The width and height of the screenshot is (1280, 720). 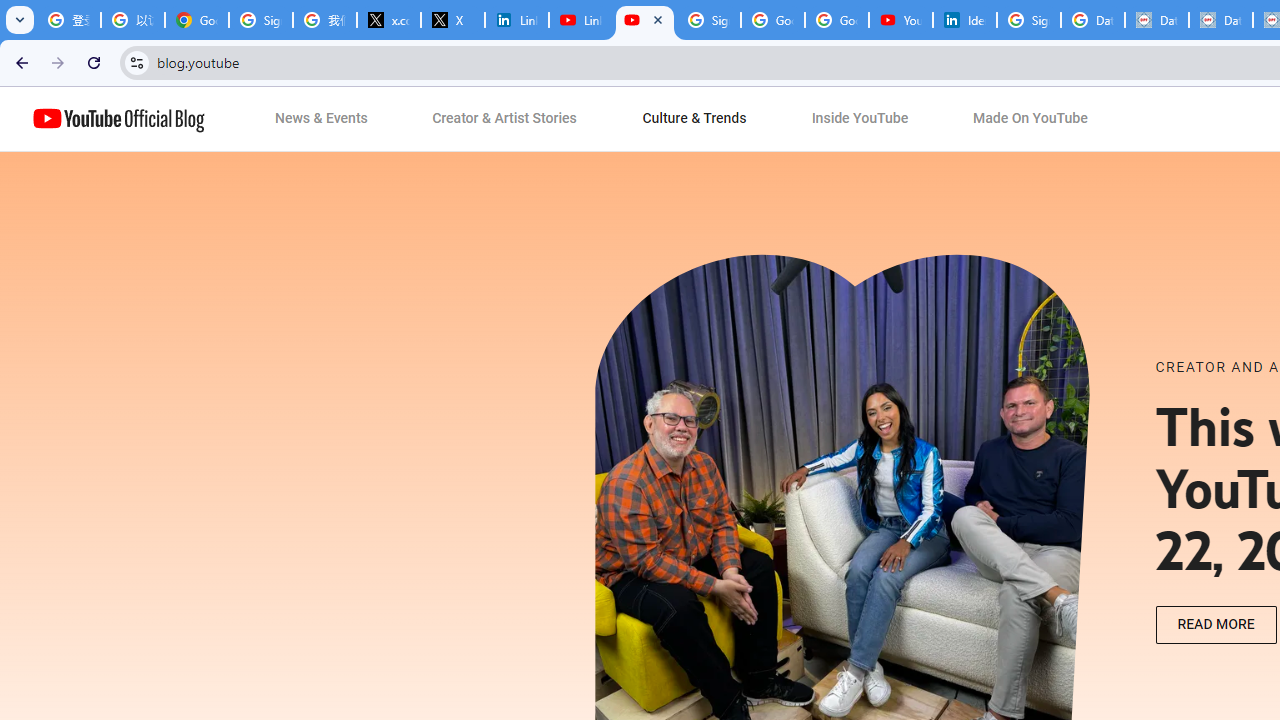 I want to click on Culture & Trends, so click(x=694, y=119).